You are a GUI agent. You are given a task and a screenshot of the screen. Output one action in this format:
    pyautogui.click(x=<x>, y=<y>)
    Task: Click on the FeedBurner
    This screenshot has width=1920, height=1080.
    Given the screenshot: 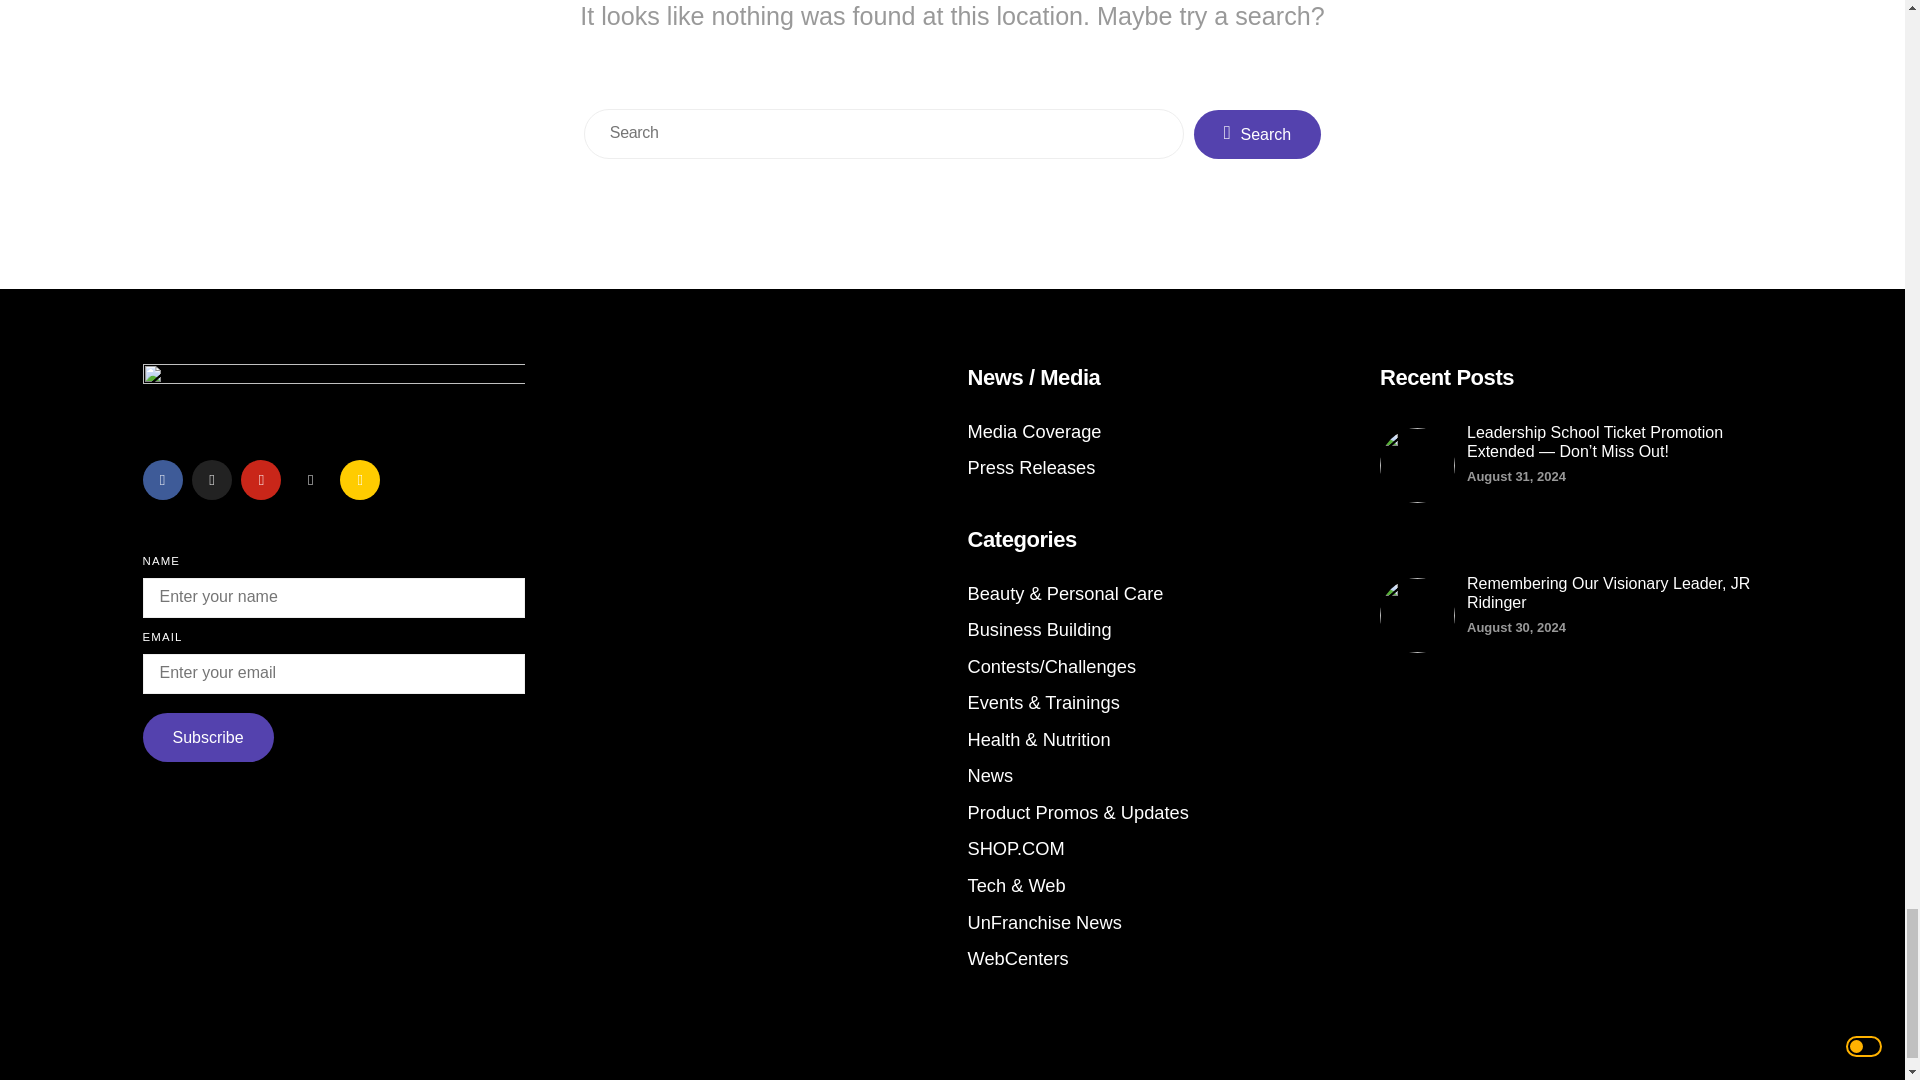 What is the action you would take?
    pyautogui.click(x=360, y=480)
    